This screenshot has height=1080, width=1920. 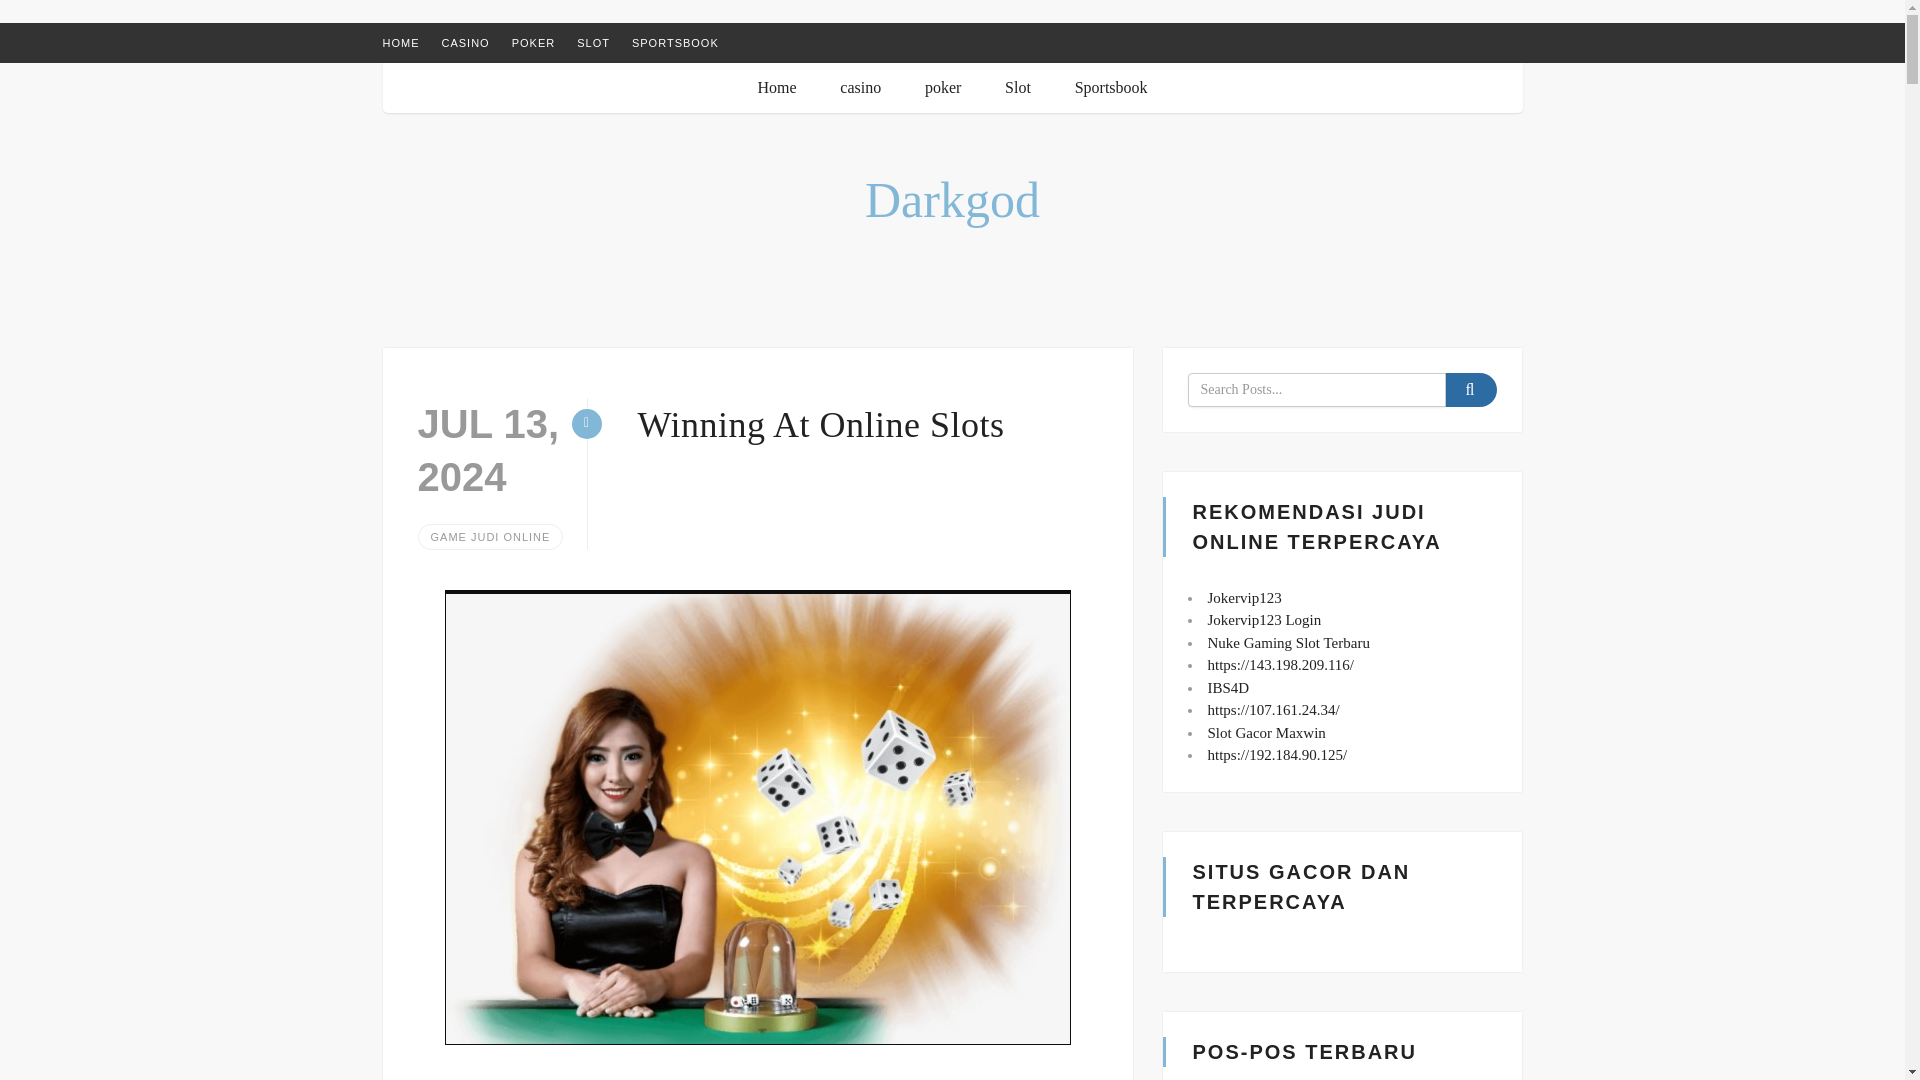 What do you see at coordinates (1244, 597) in the screenshot?
I see `Jokervip123` at bounding box center [1244, 597].